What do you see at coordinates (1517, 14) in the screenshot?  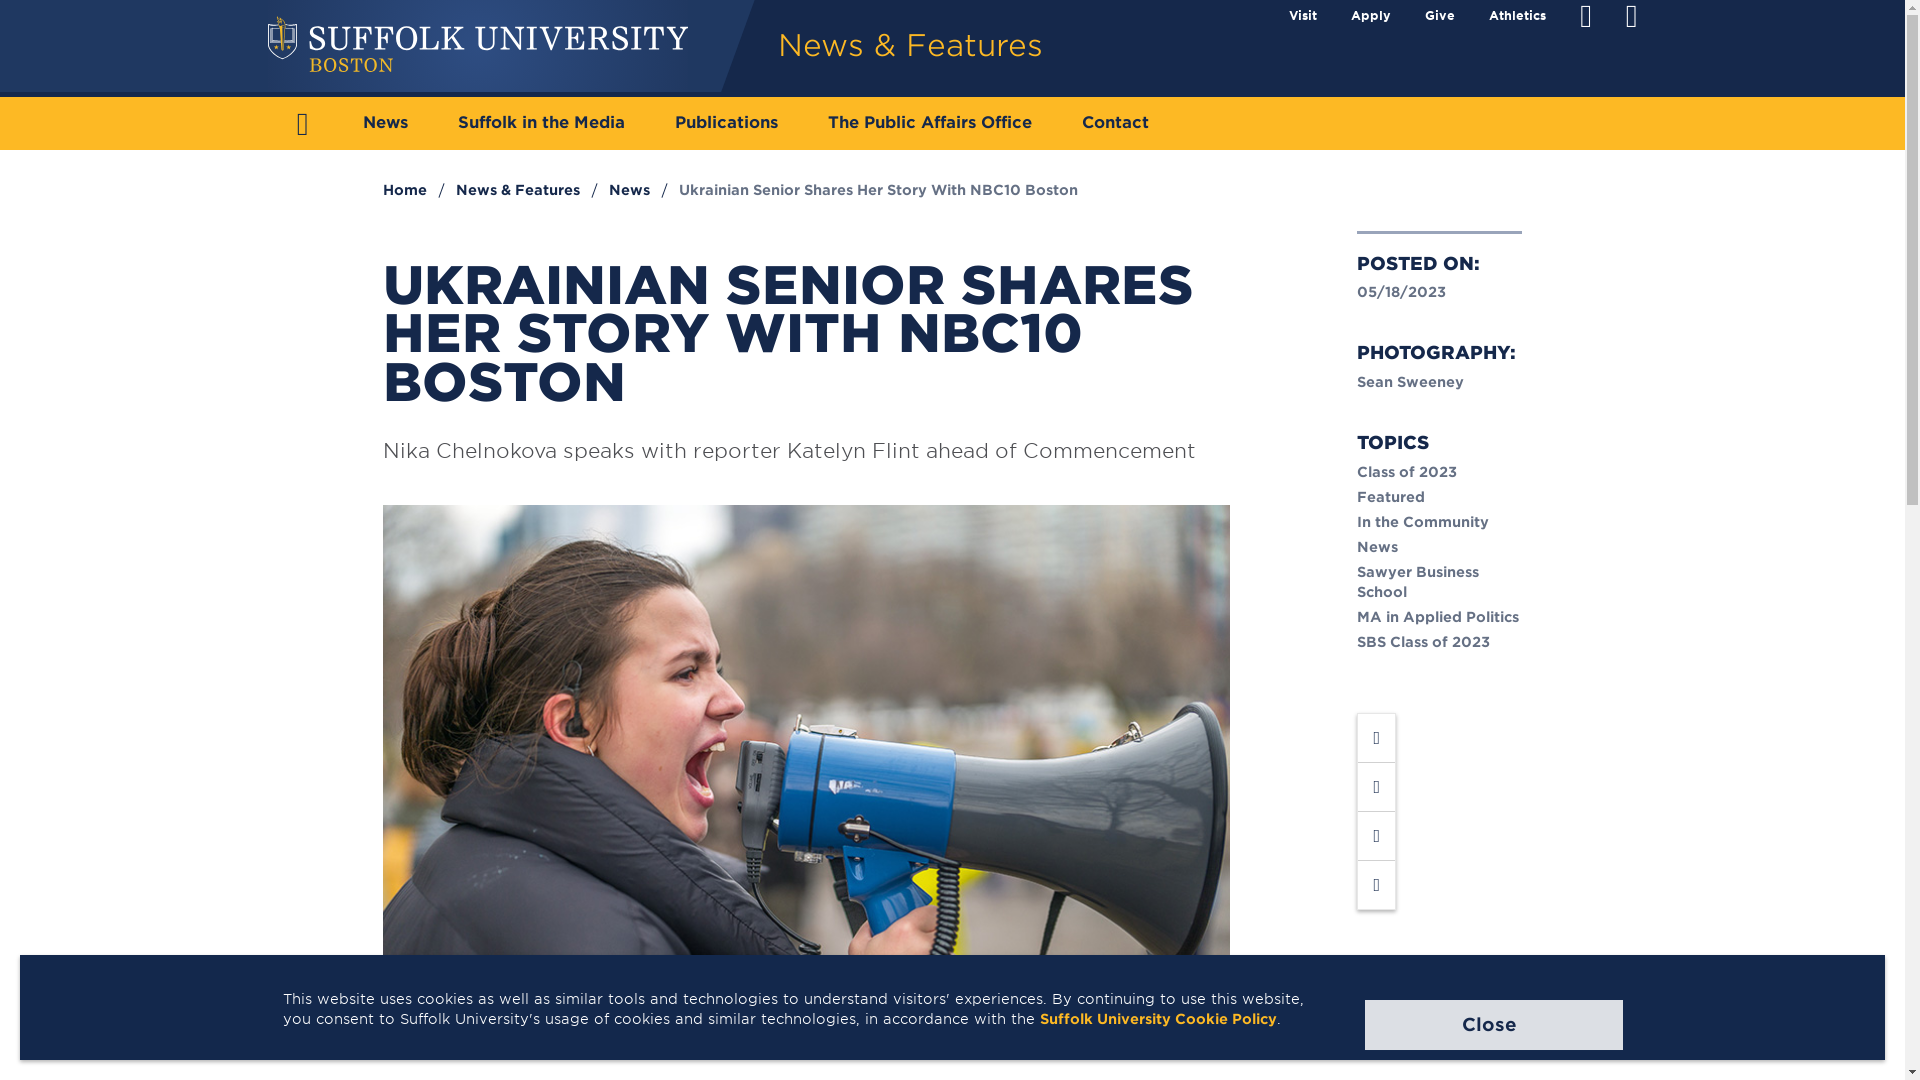 I see `Athletics` at bounding box center [1517, 14].